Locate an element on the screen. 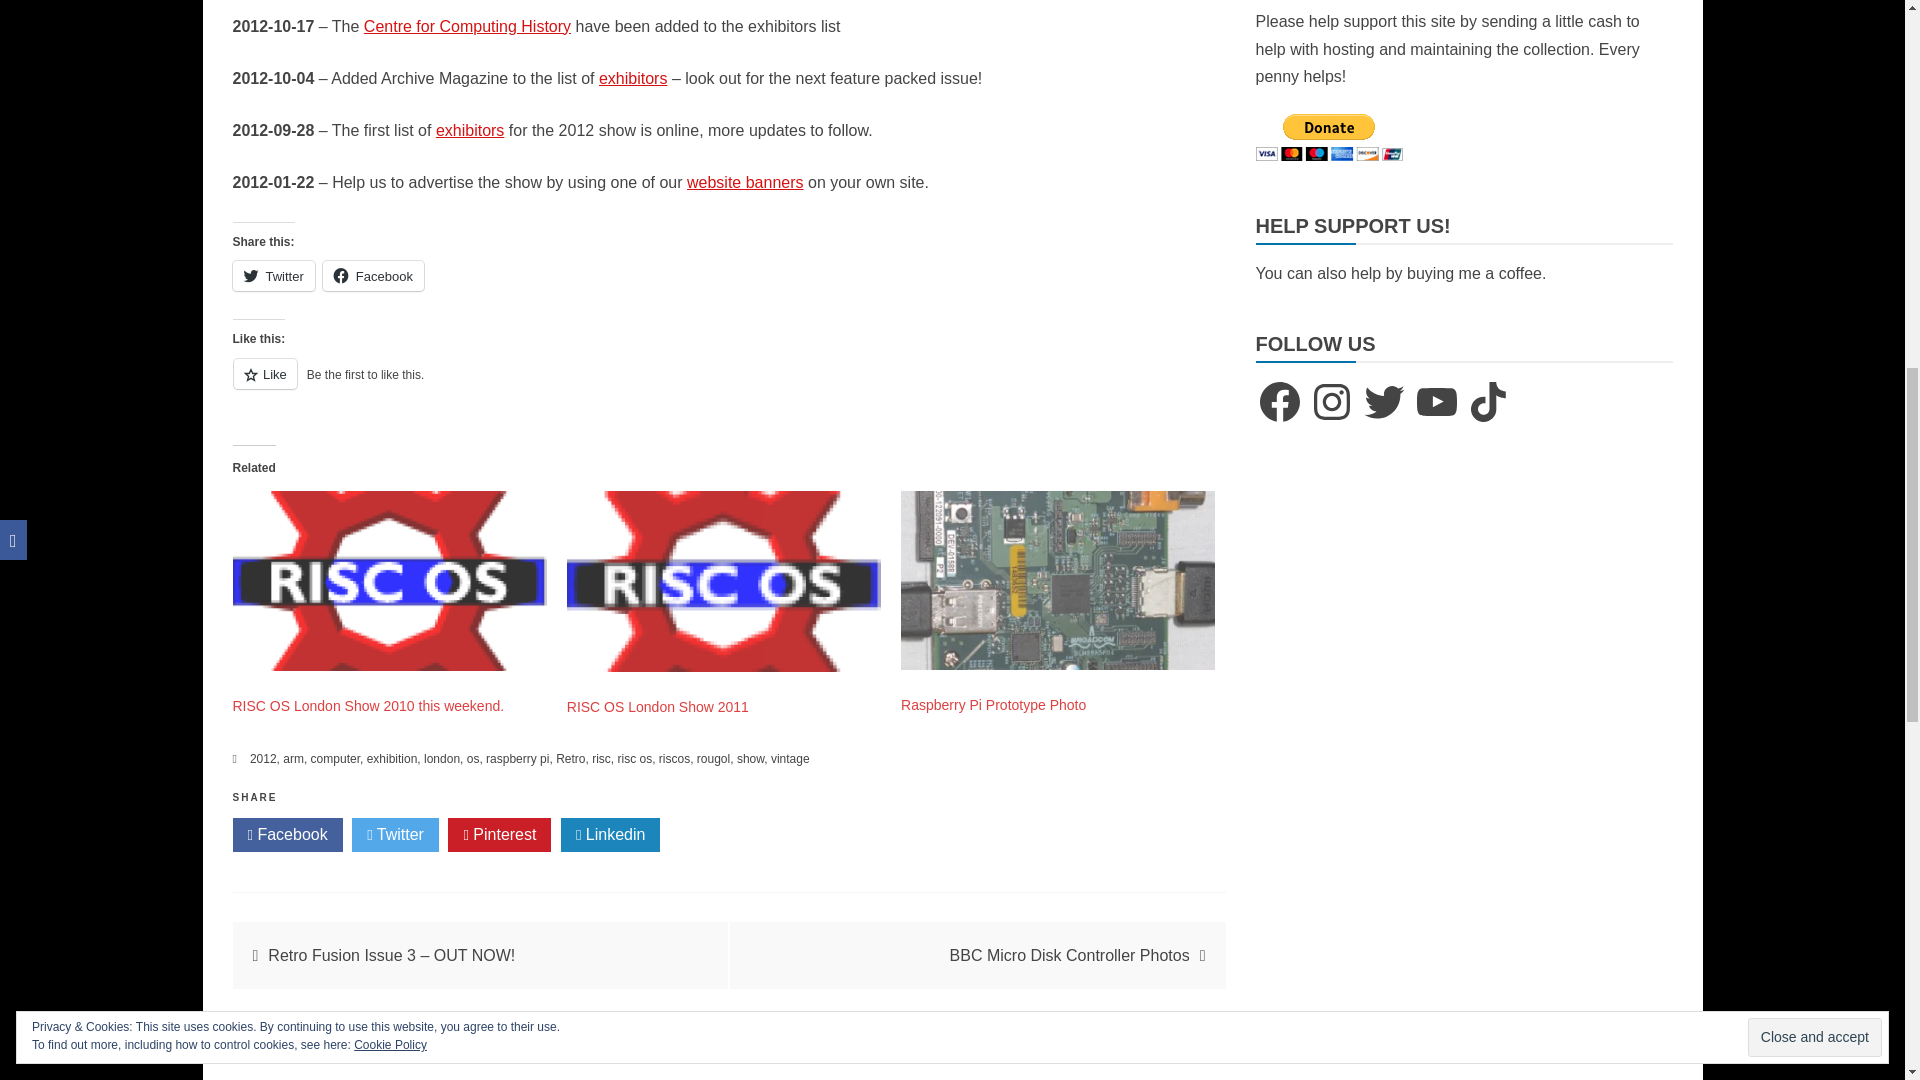 This screenshot has height=1080, width=1920. Raspberry Pi Prototype Photo is located at coordinates (1058, 580).